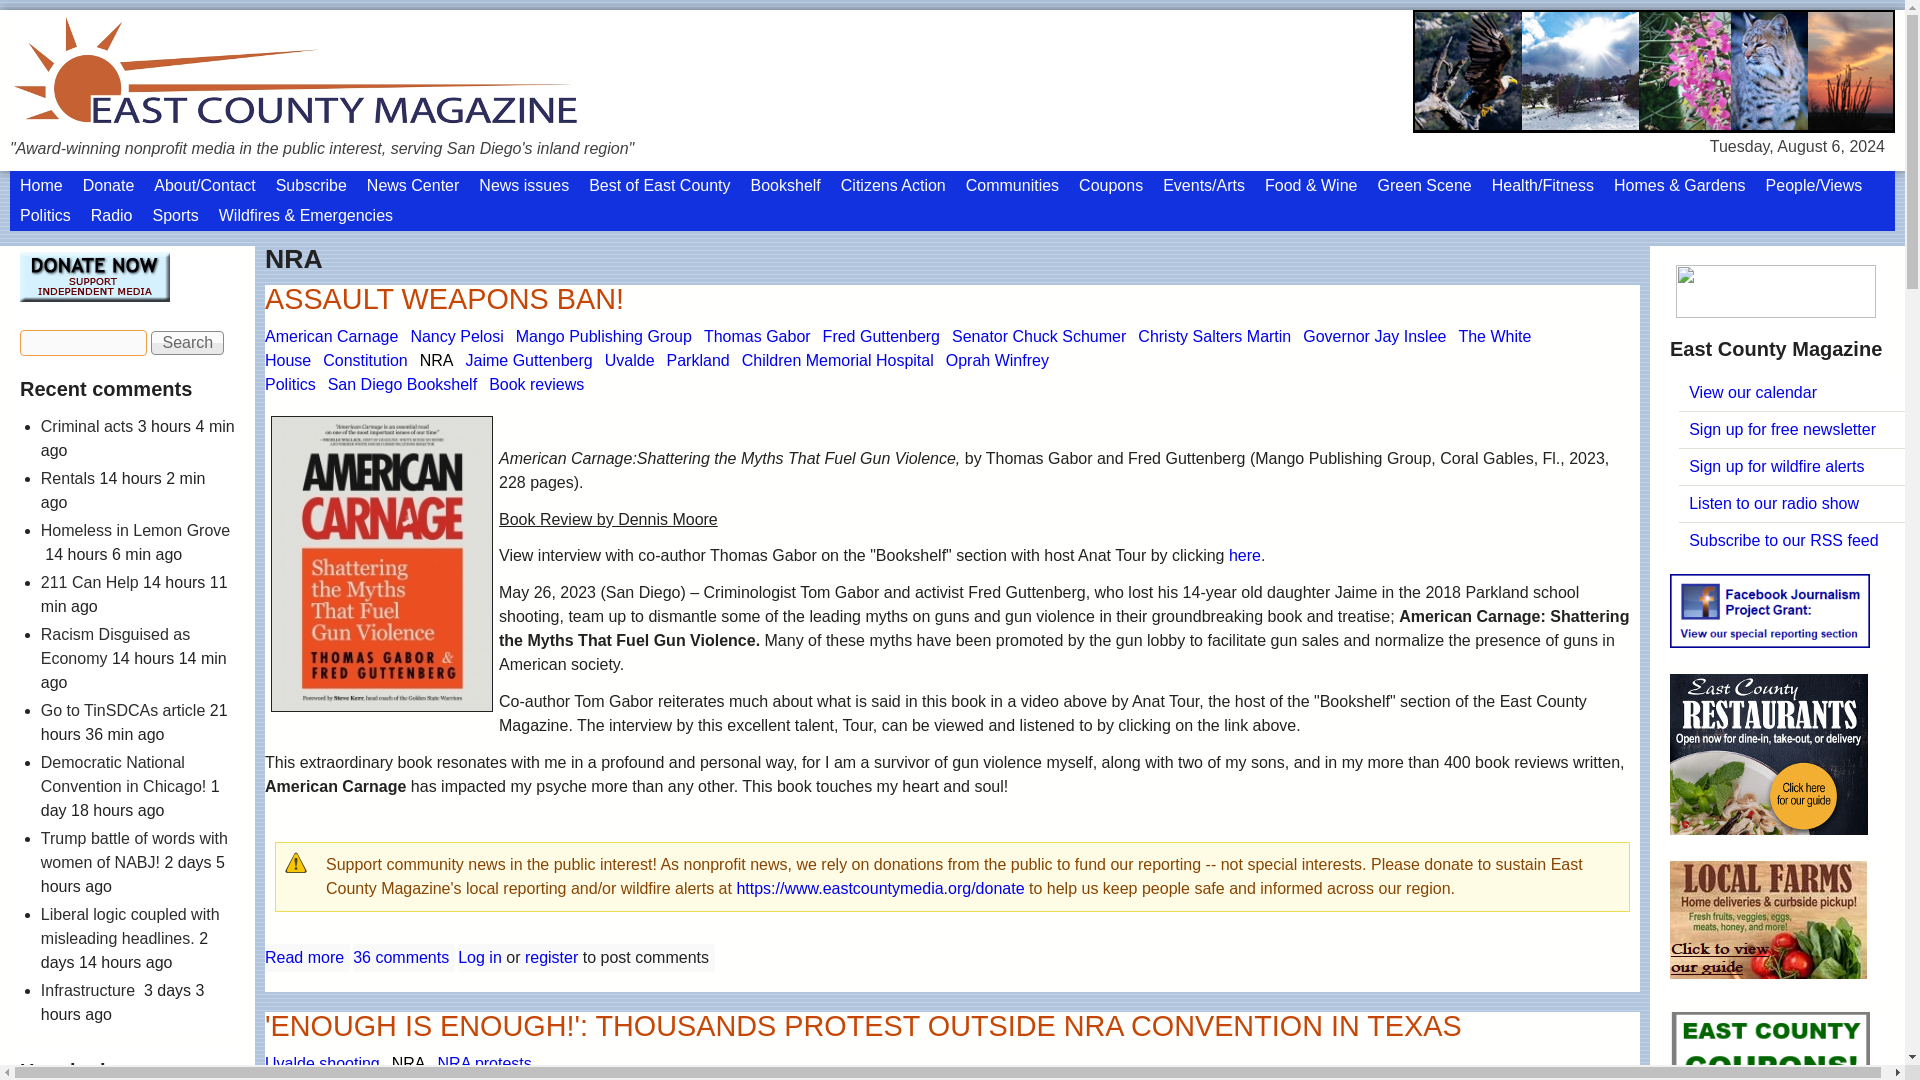 Image resolution: width=1920 pixels, height=1080 pixels. What do you see at coordinates (188, 342) in the screenshot?
I see `Search` at bounding box center [188, 342].